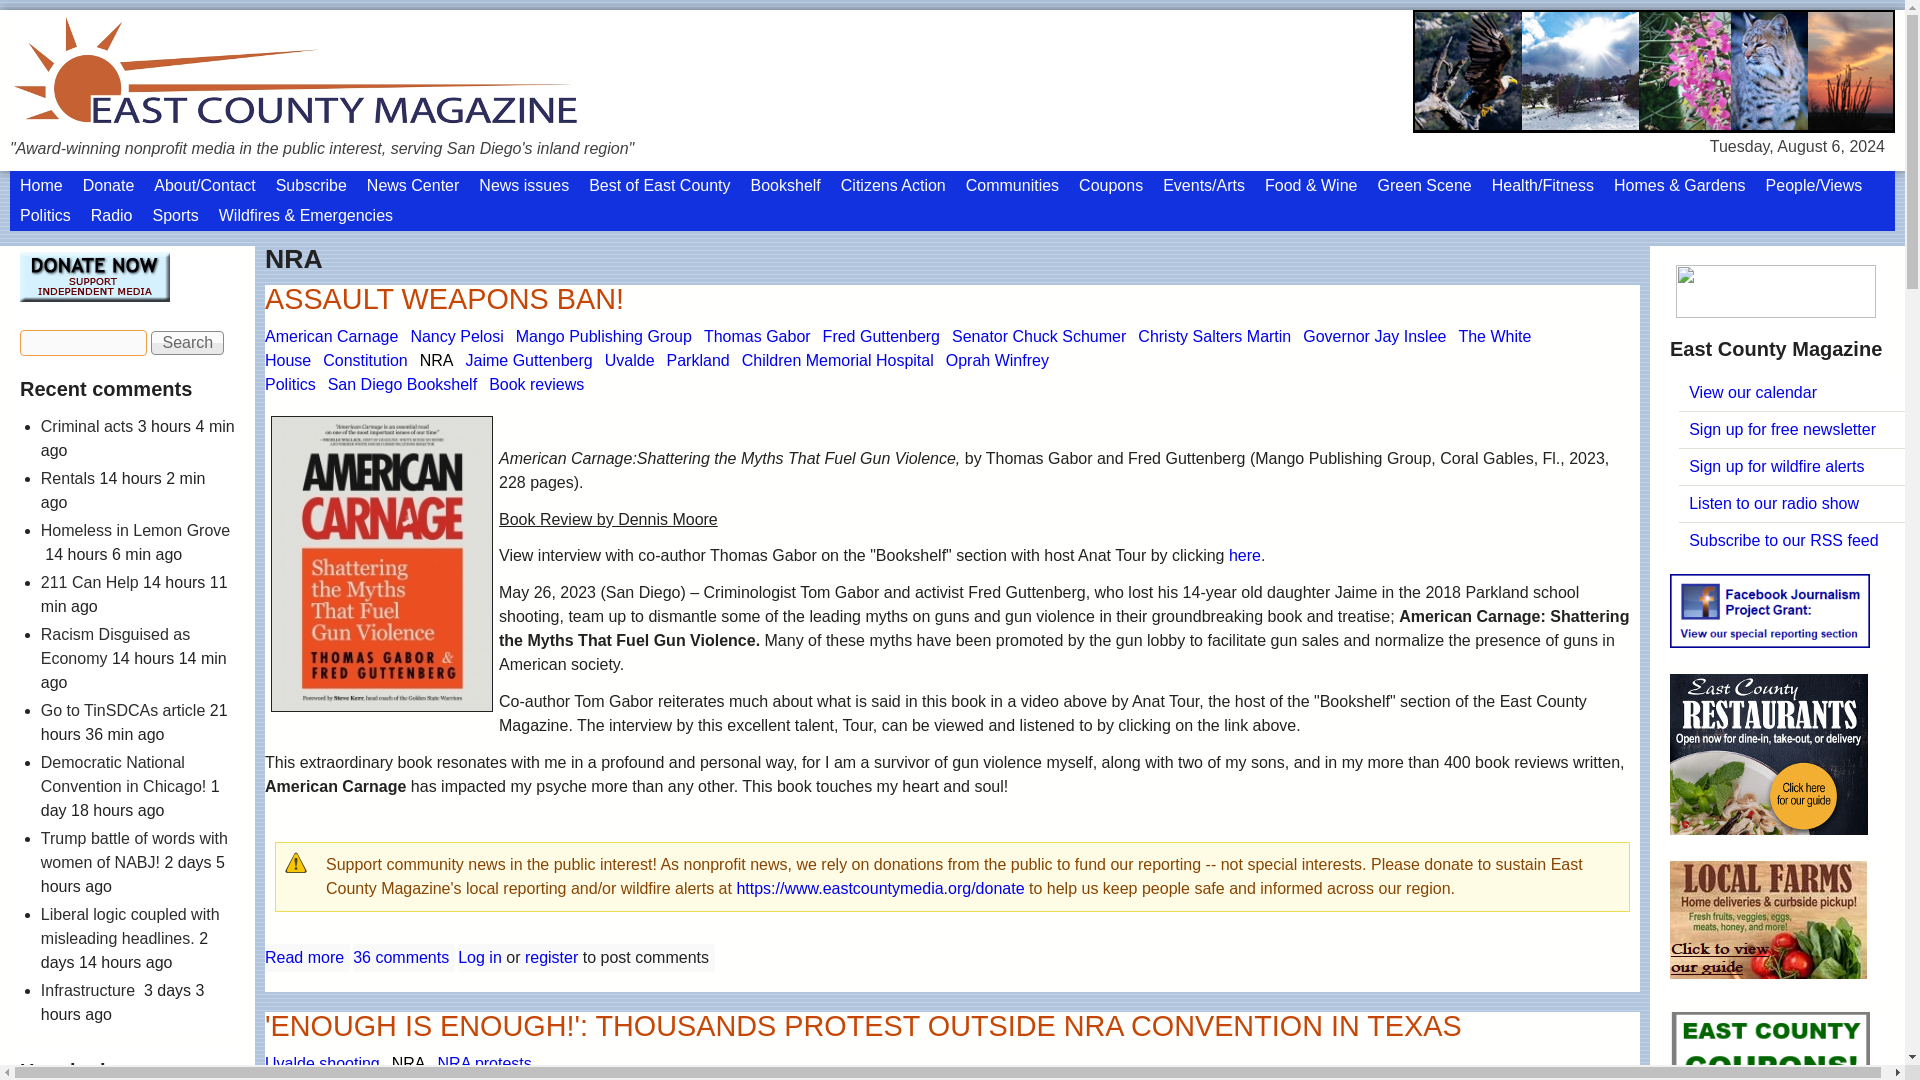 Image resolution: width=1920 pixels, height=1080 pixels. What do you see at coordinates (188, 342) in the screenshot?
I see `Search` at bounding box center [188, 342].